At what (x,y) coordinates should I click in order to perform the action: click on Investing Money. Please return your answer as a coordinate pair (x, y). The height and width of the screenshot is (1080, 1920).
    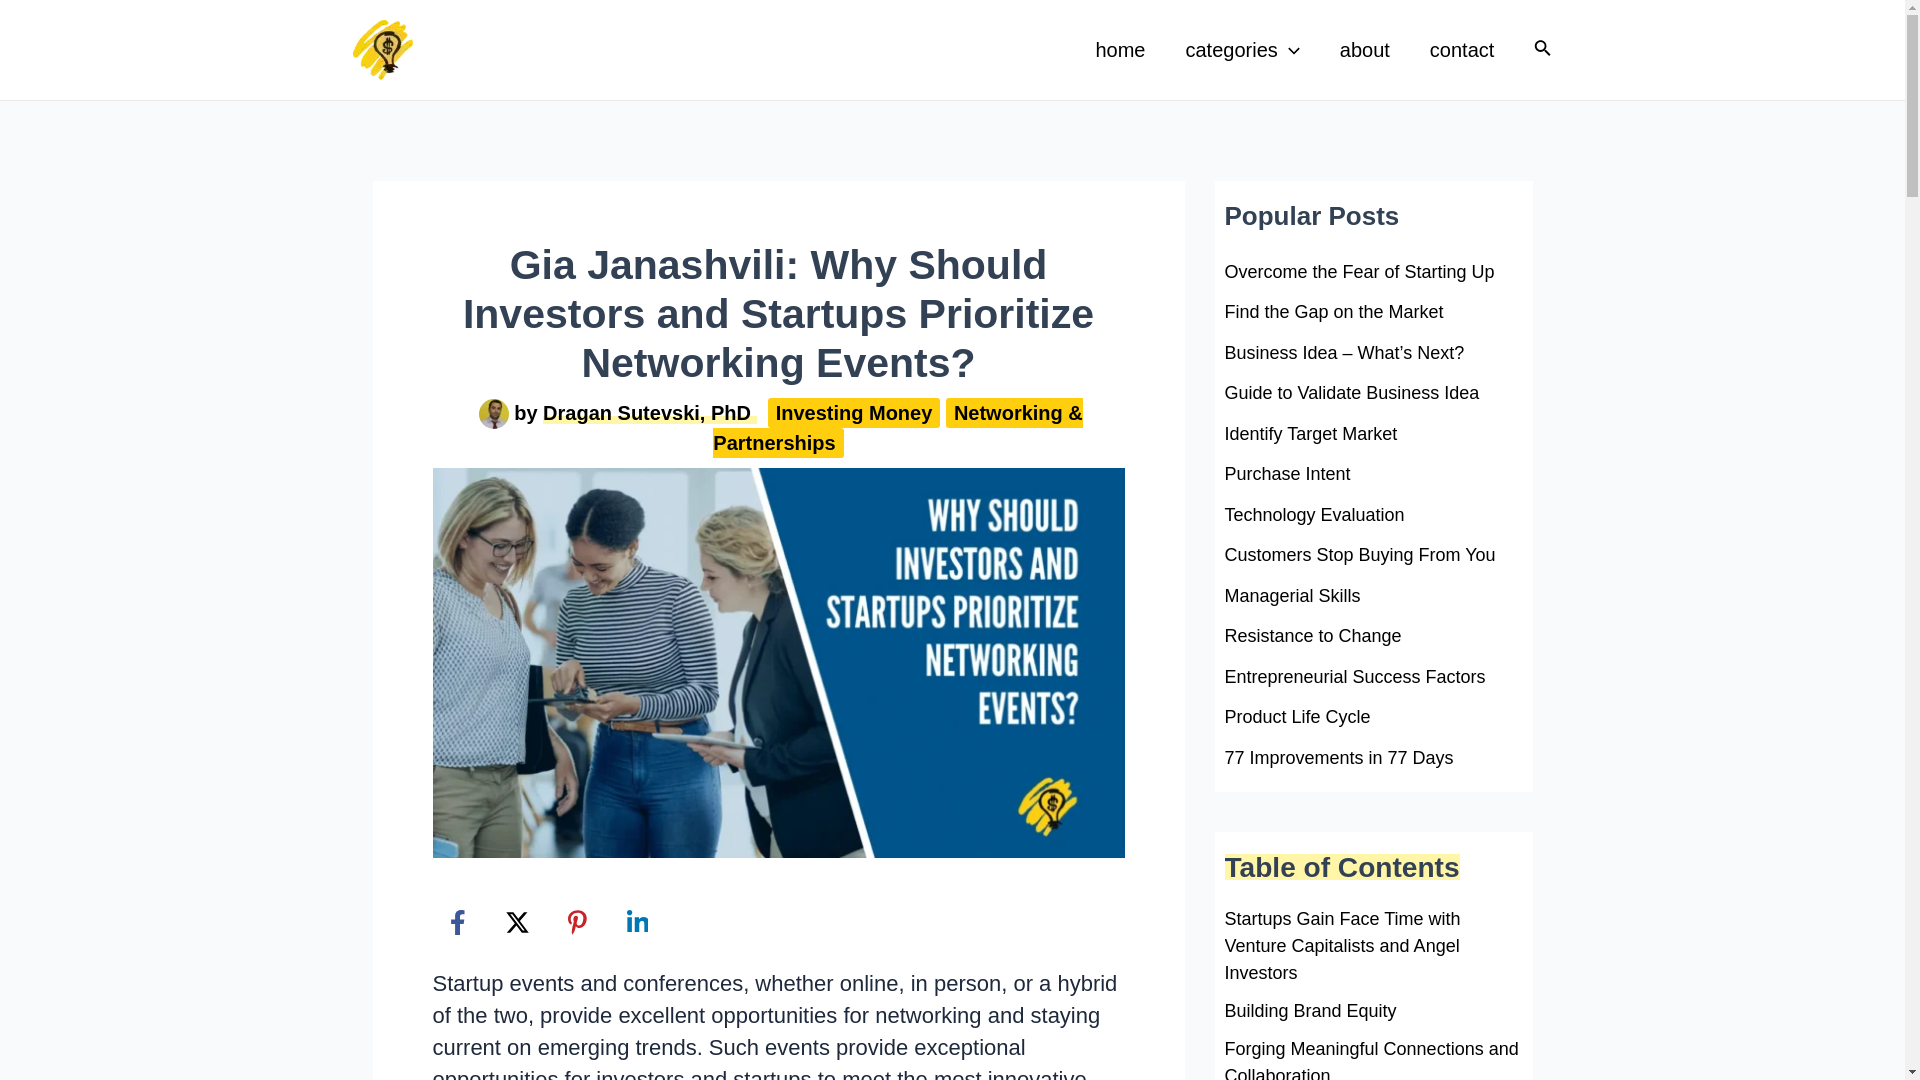
    Looking at the image, I should click on (854, 412).